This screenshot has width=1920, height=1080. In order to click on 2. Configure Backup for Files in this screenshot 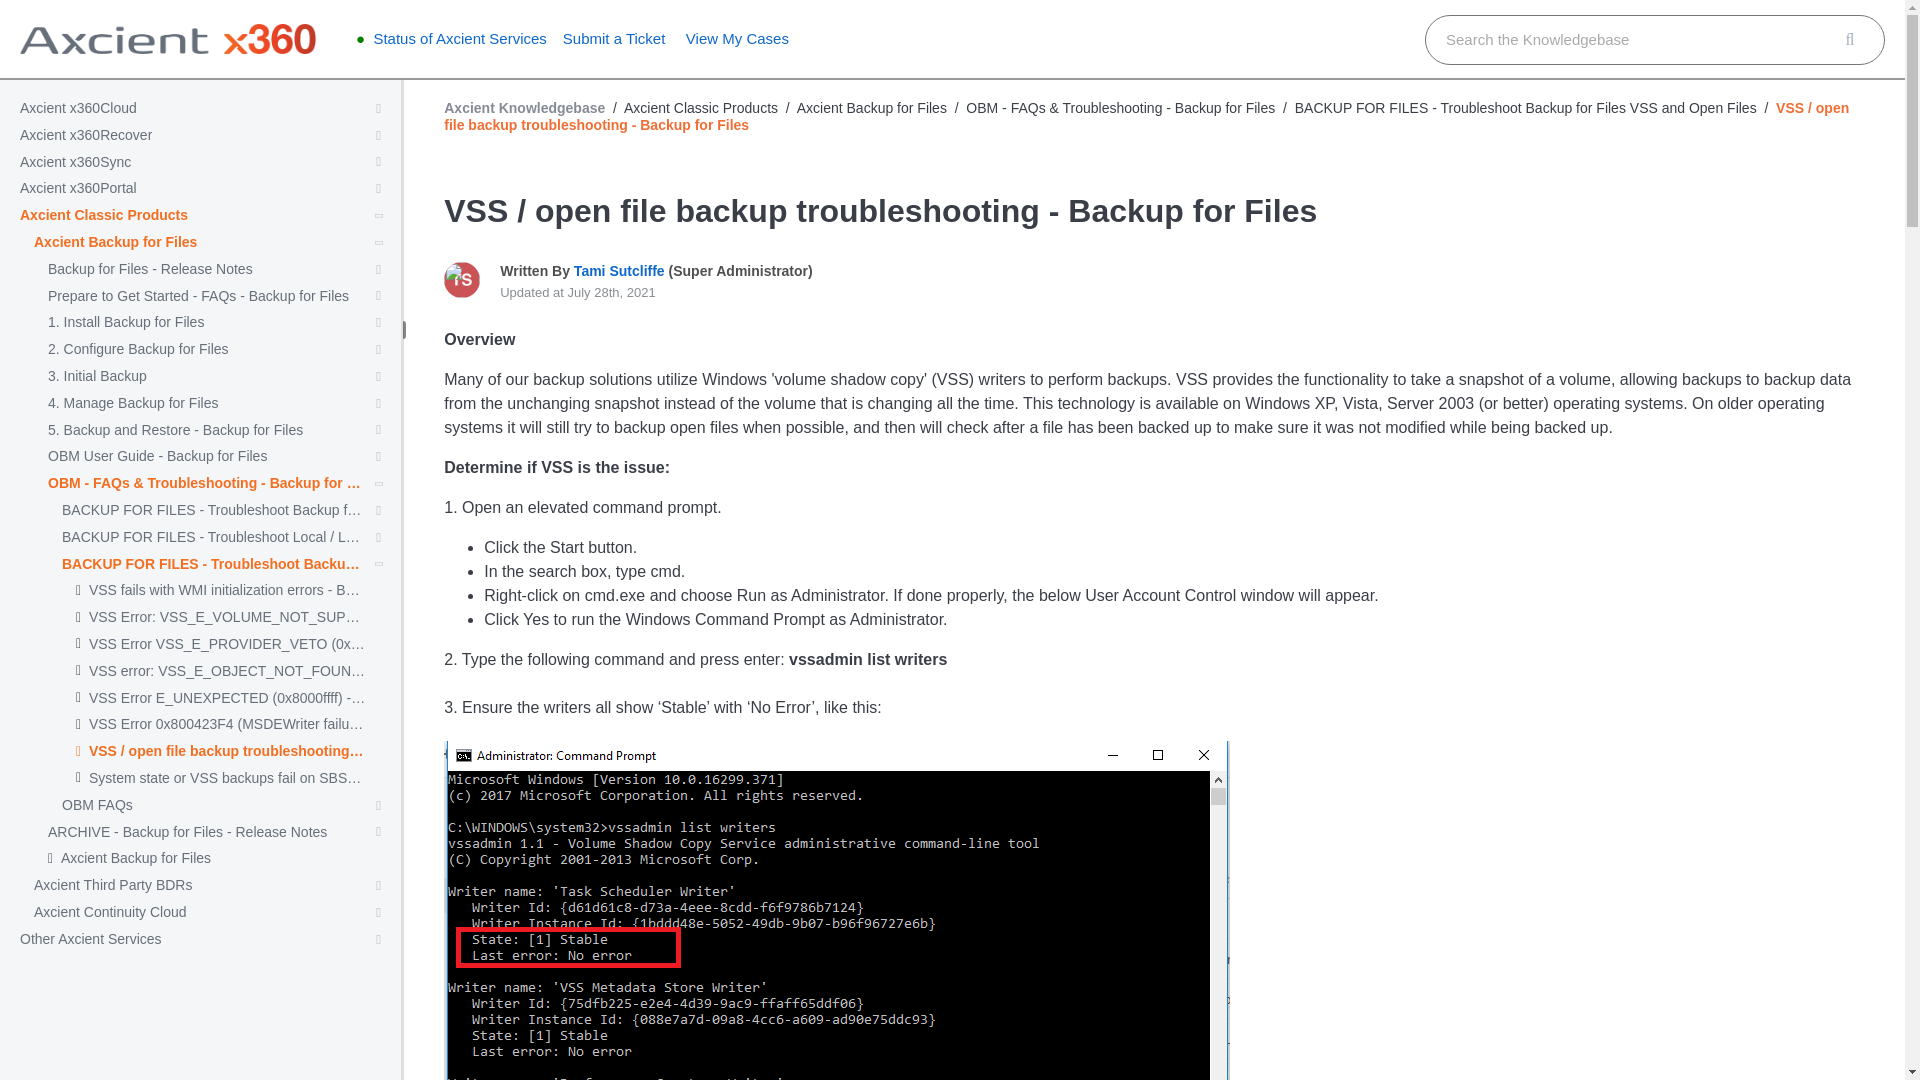, I will do `click(138, 349)`.